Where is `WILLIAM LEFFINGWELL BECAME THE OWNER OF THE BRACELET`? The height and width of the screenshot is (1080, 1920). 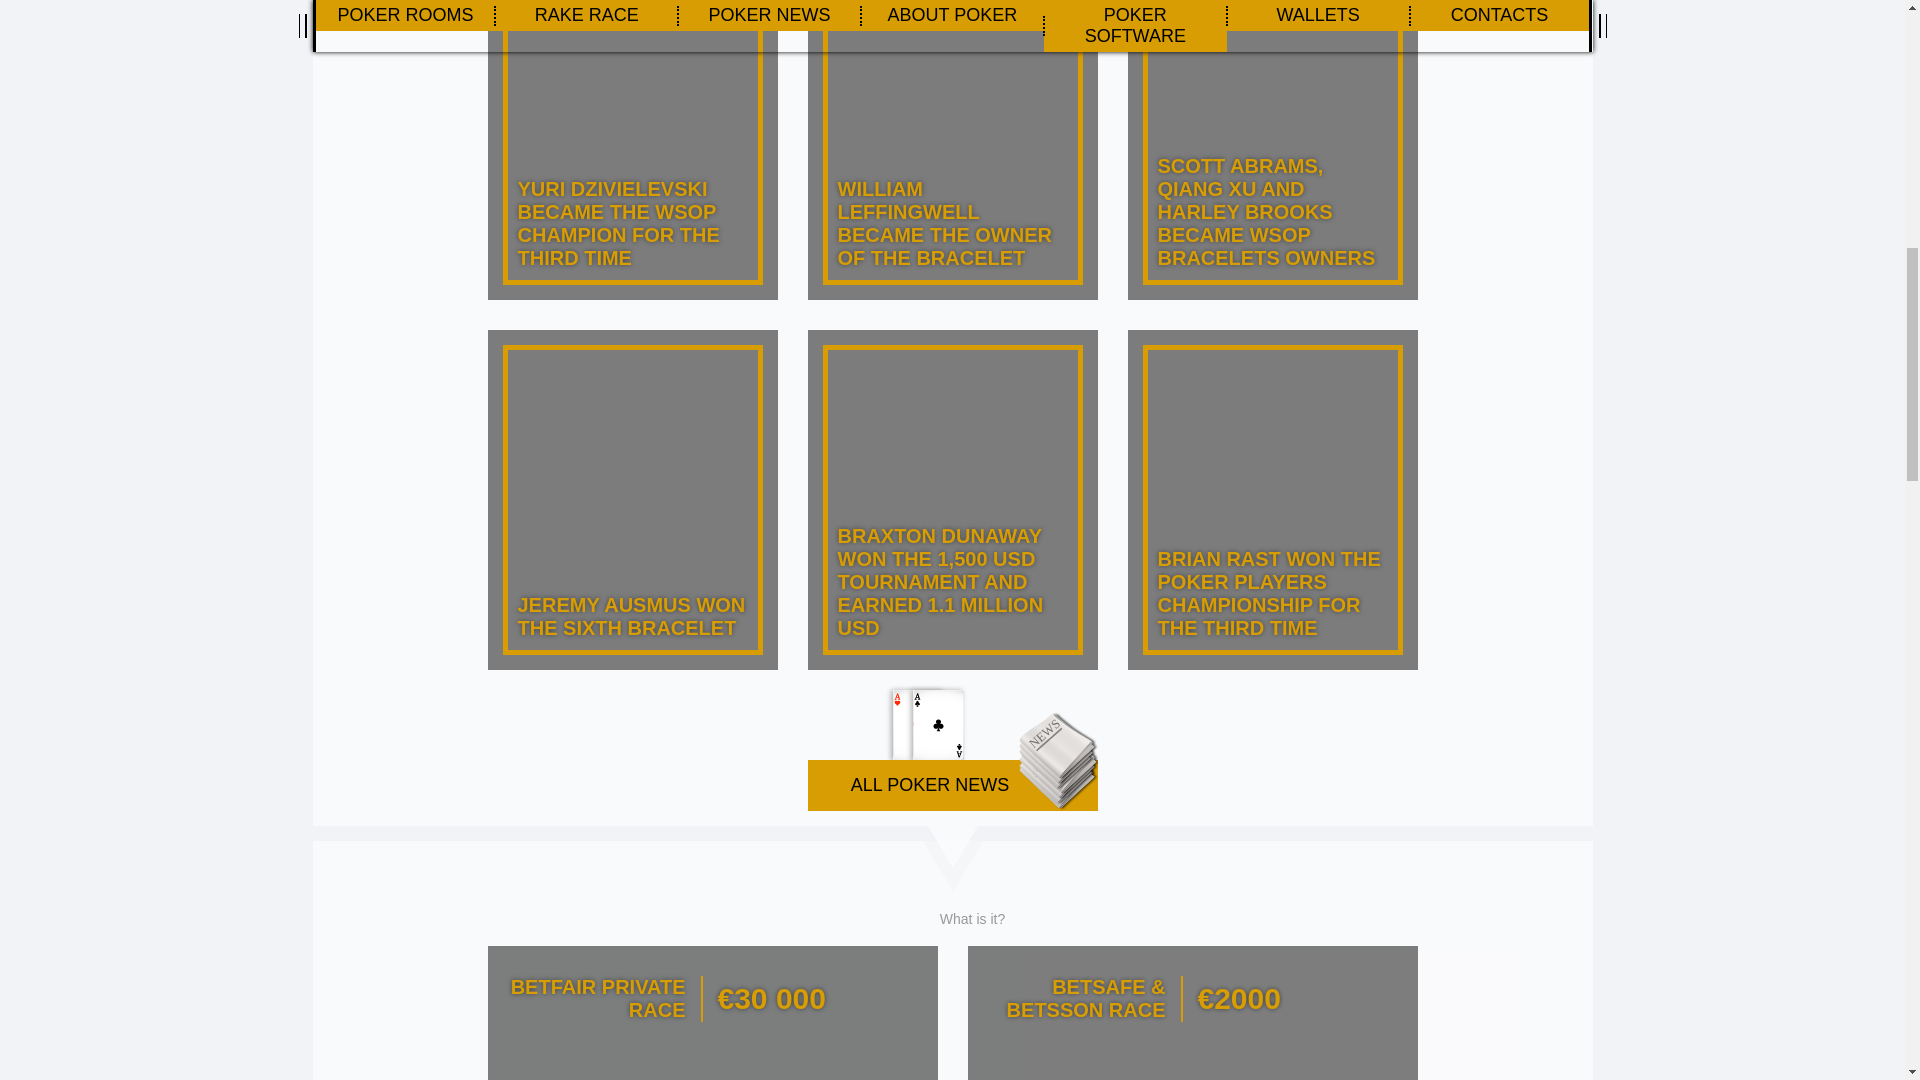
WILLIAM LEFFINGWELL BECAME THE OWNER OF THE BRACELET is located at coordinates (953, 150).